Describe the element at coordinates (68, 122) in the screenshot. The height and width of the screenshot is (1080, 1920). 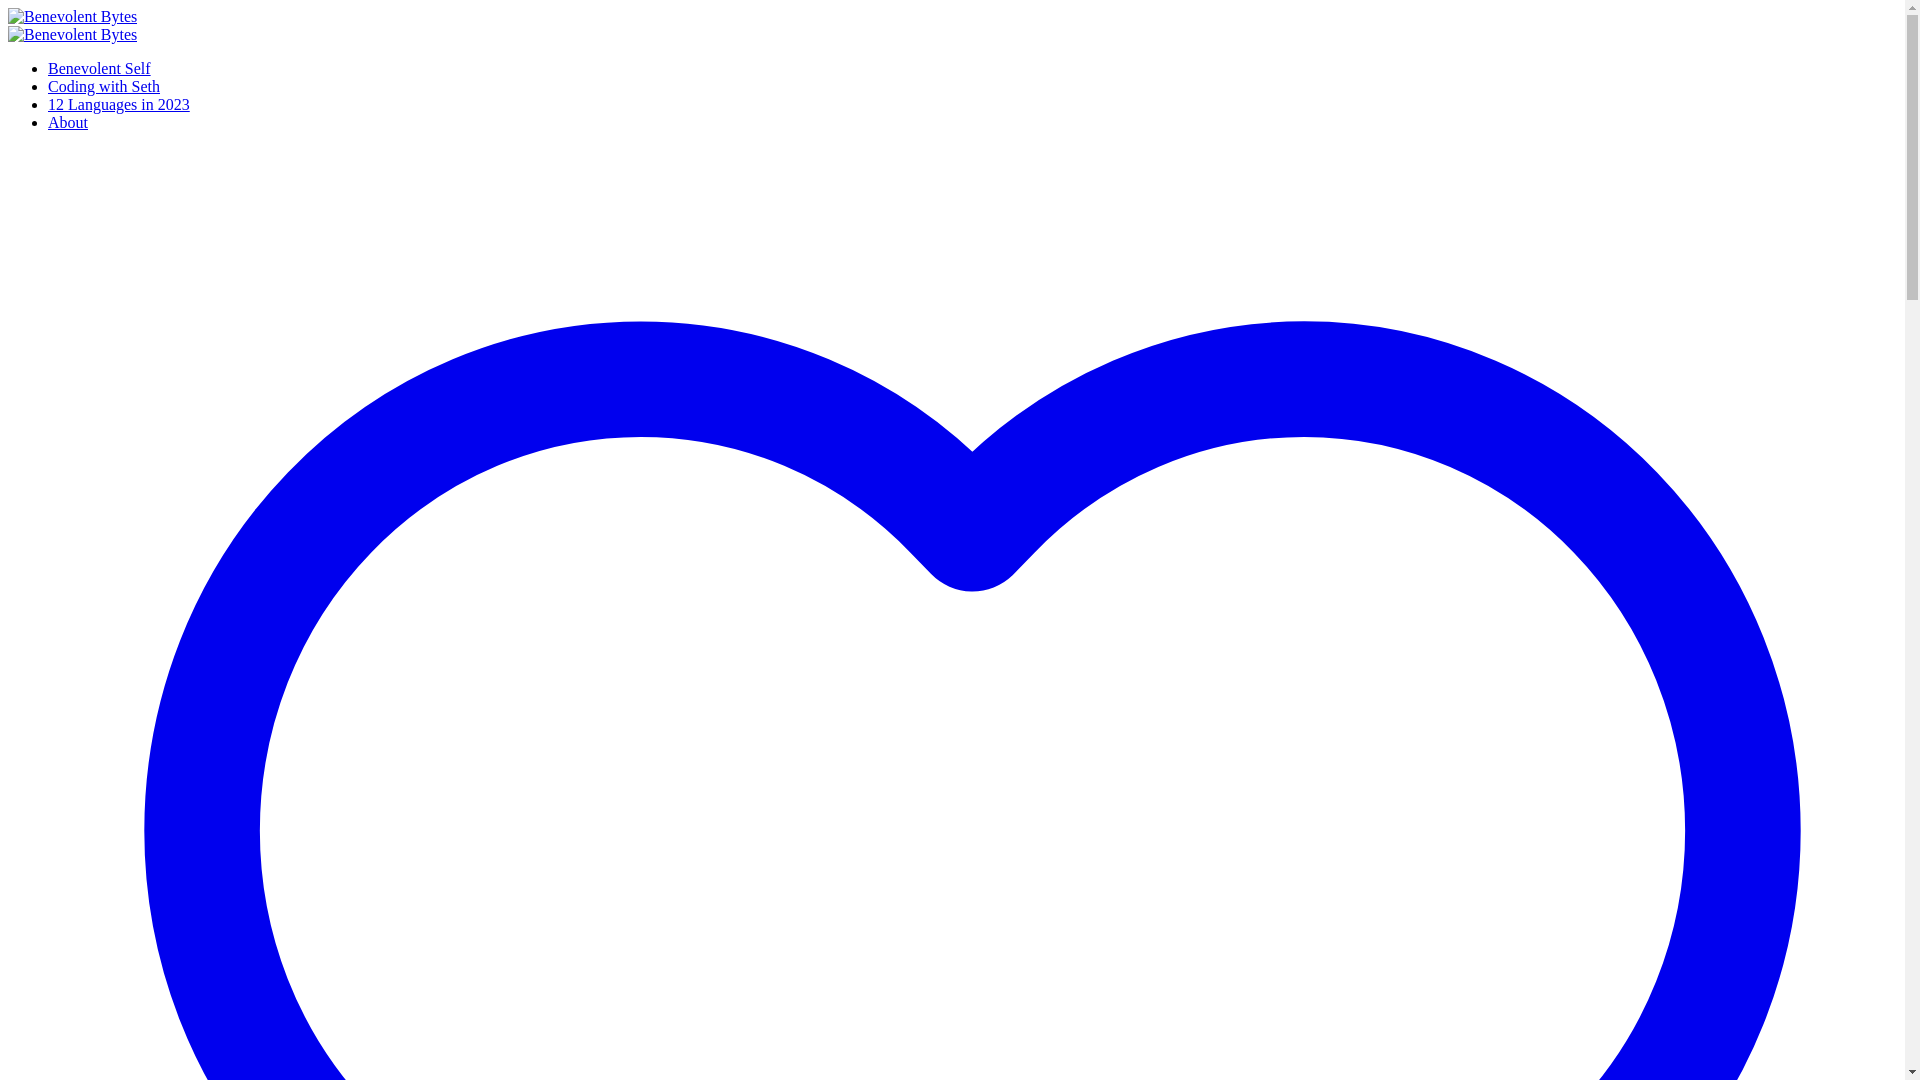
I see `About` at that location.